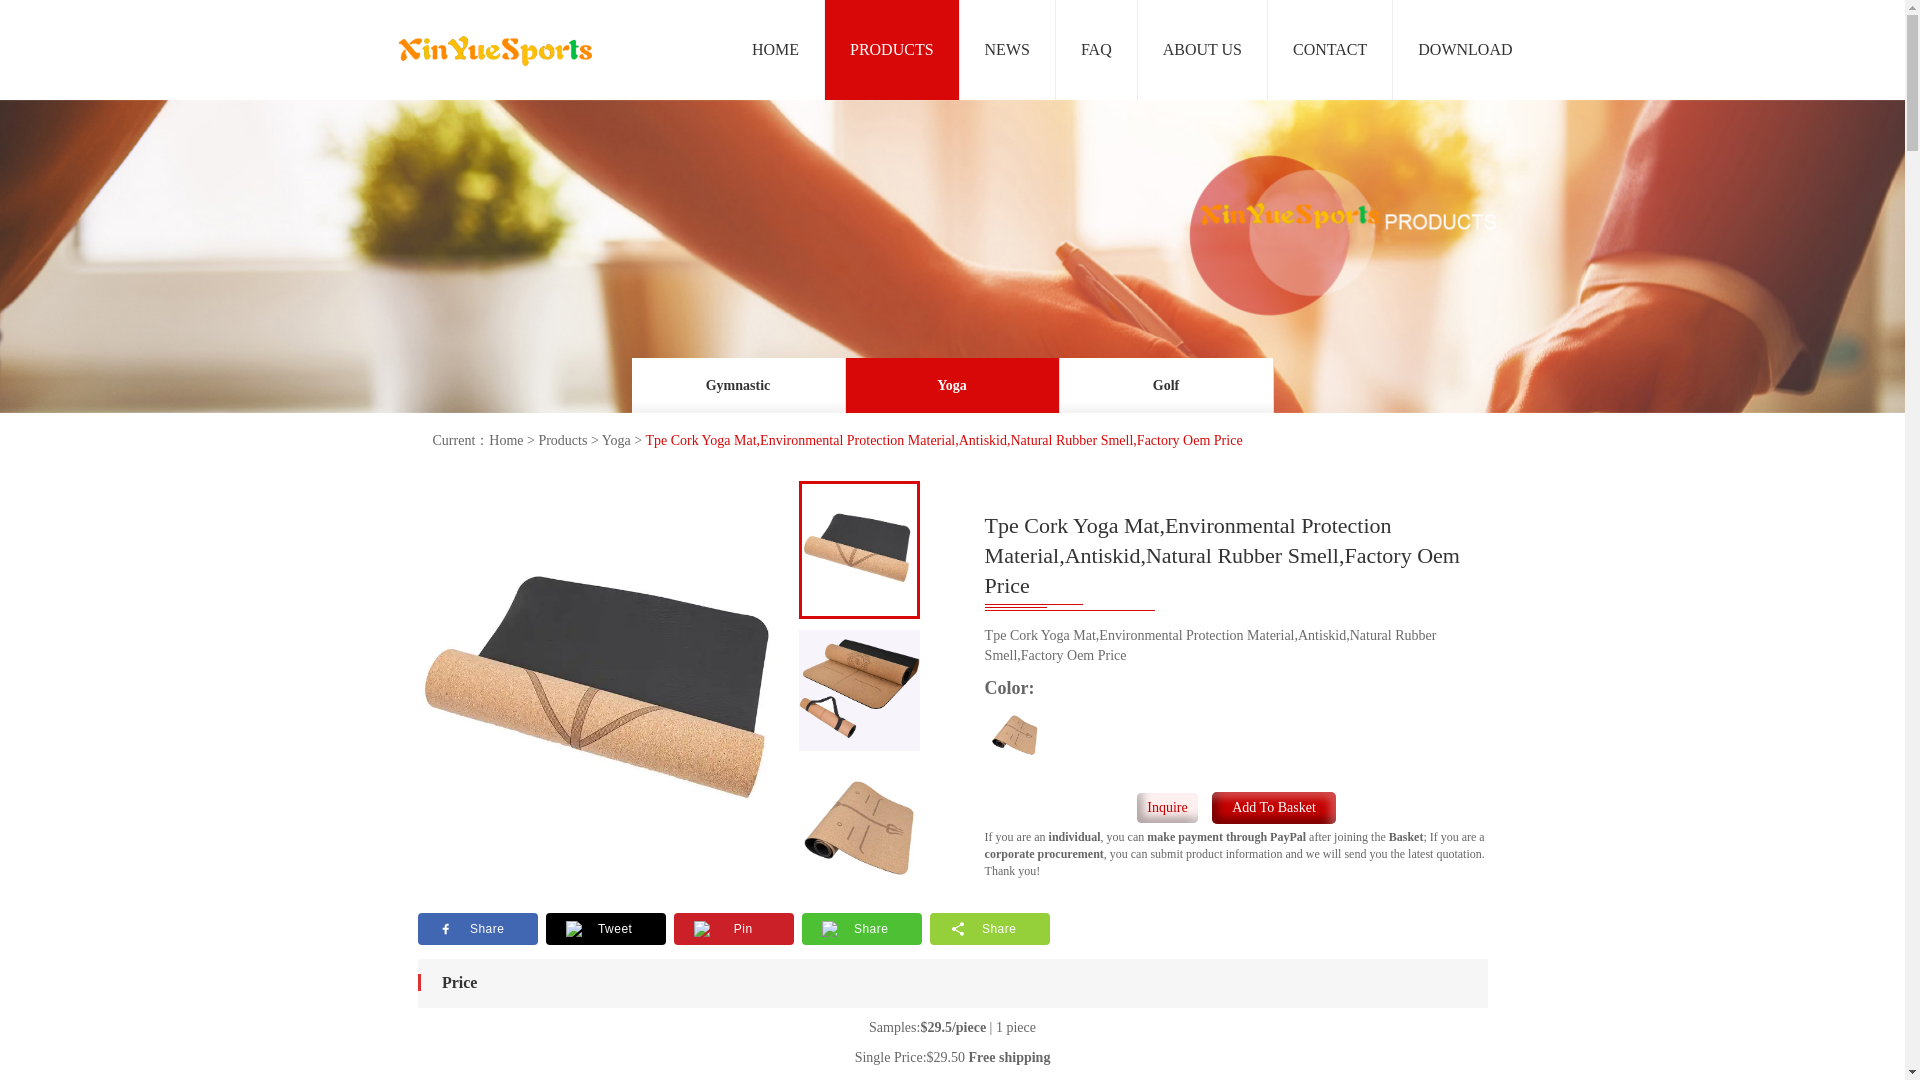  Describe the element at coordinates (892, 50) in the screenshot. I see `PRODUCTS` at that location.